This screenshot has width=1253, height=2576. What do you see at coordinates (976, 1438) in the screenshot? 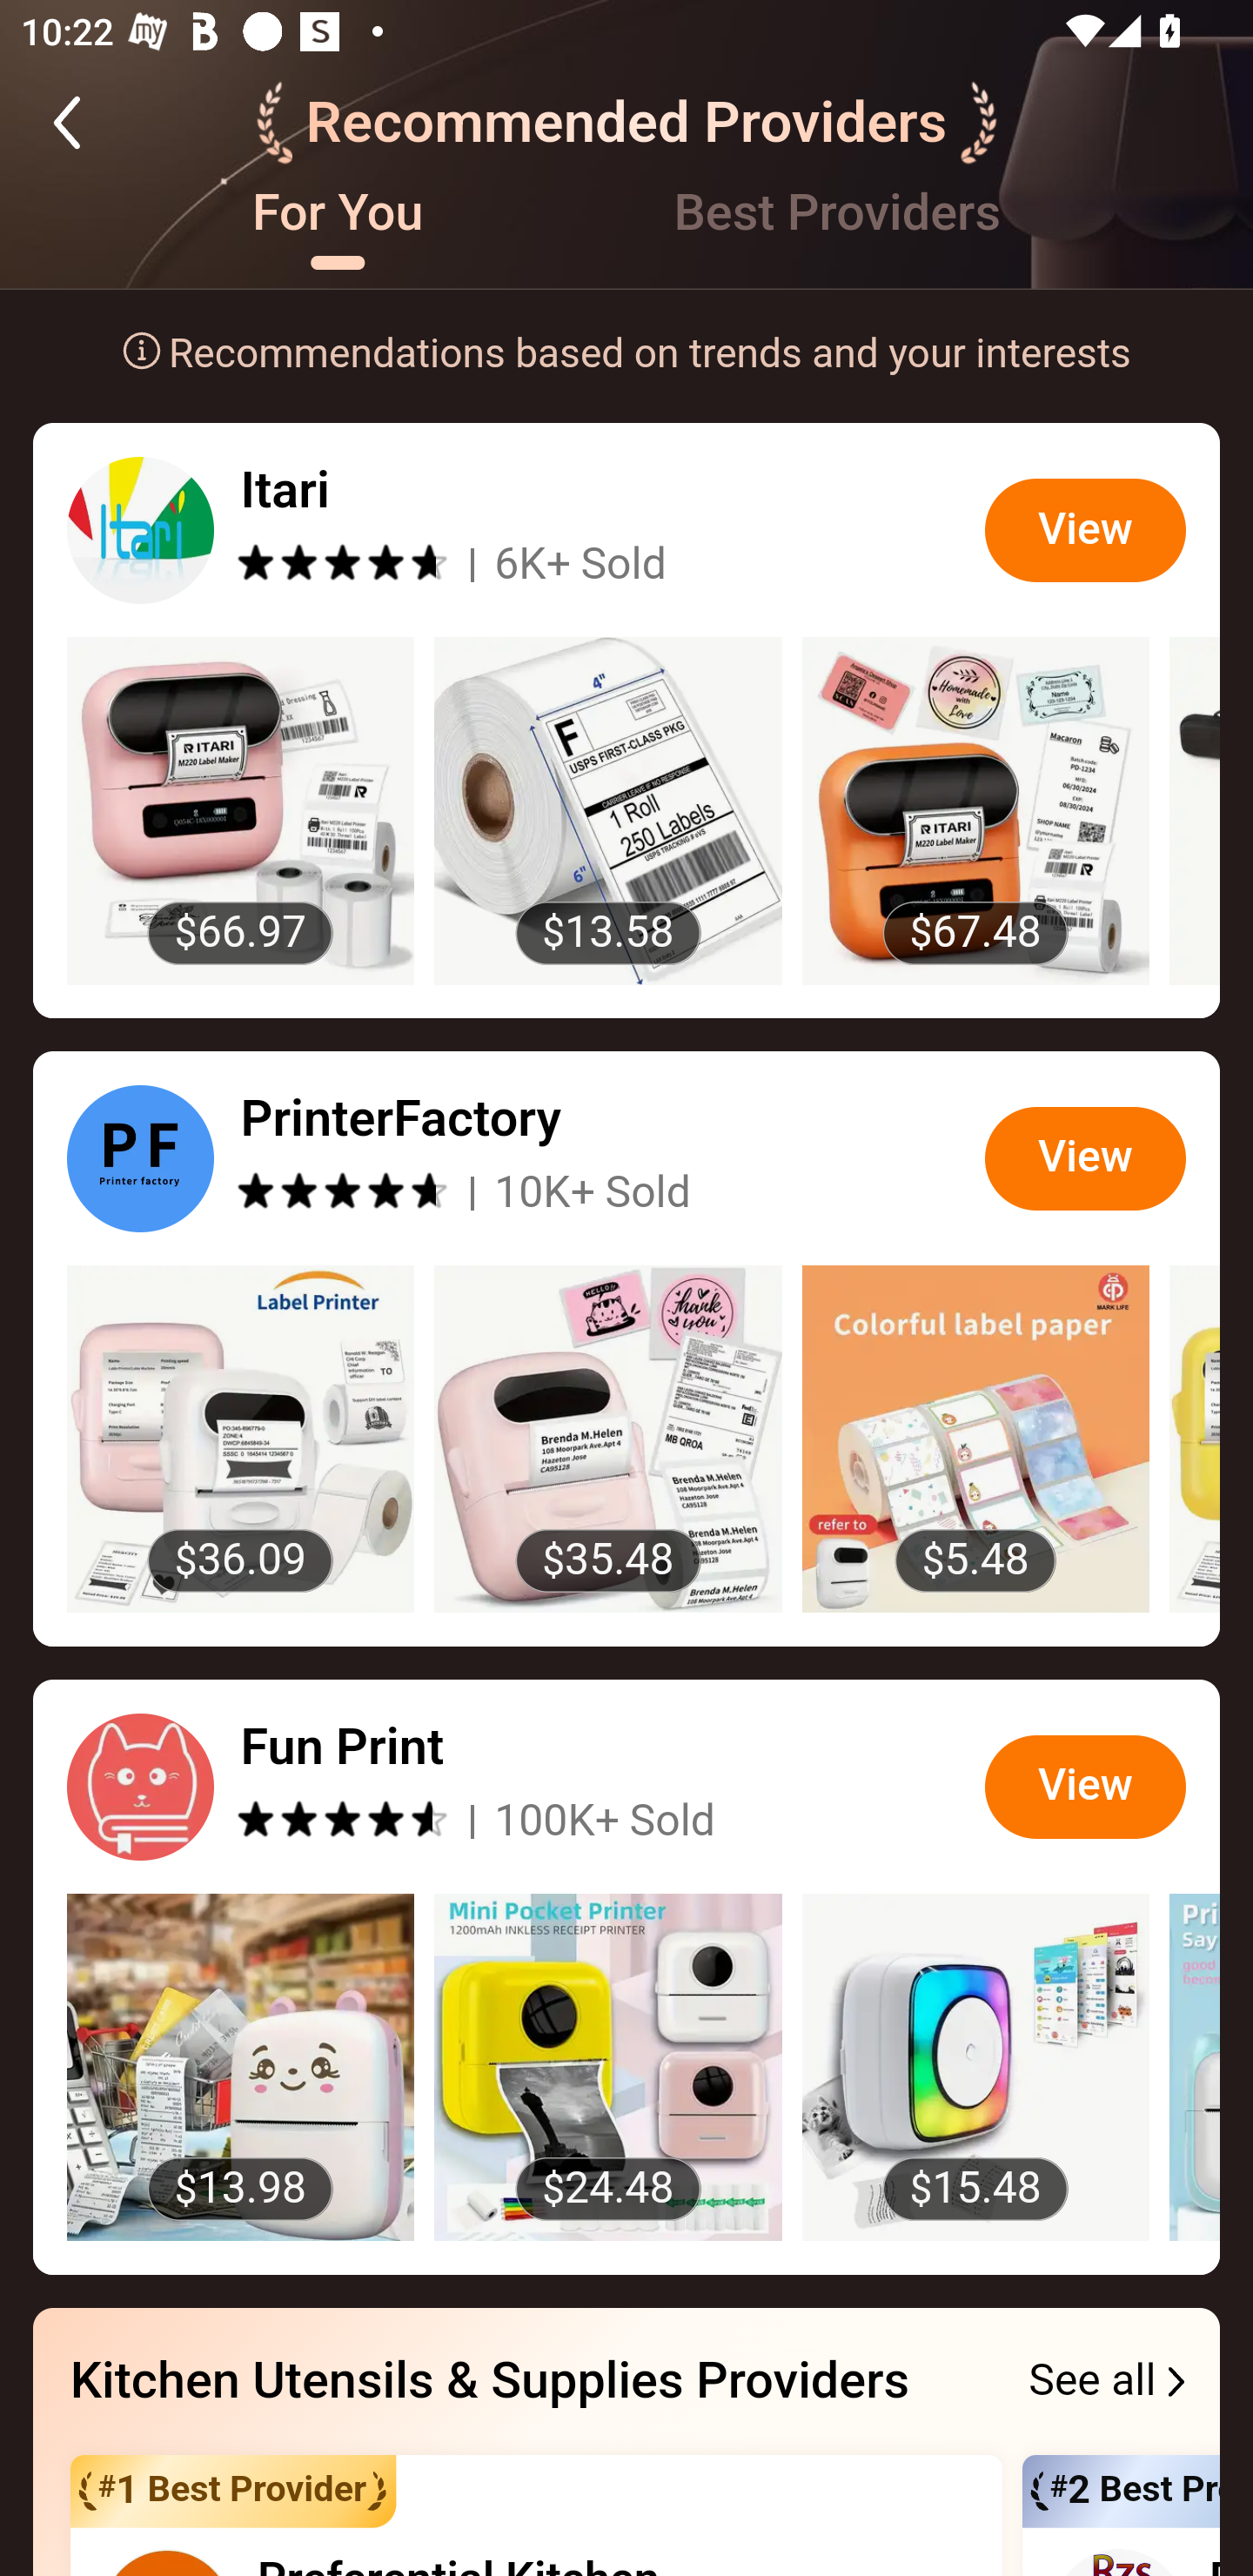
I see `$ 5.48 webp $5.48` at bounding box center [976, 1438].